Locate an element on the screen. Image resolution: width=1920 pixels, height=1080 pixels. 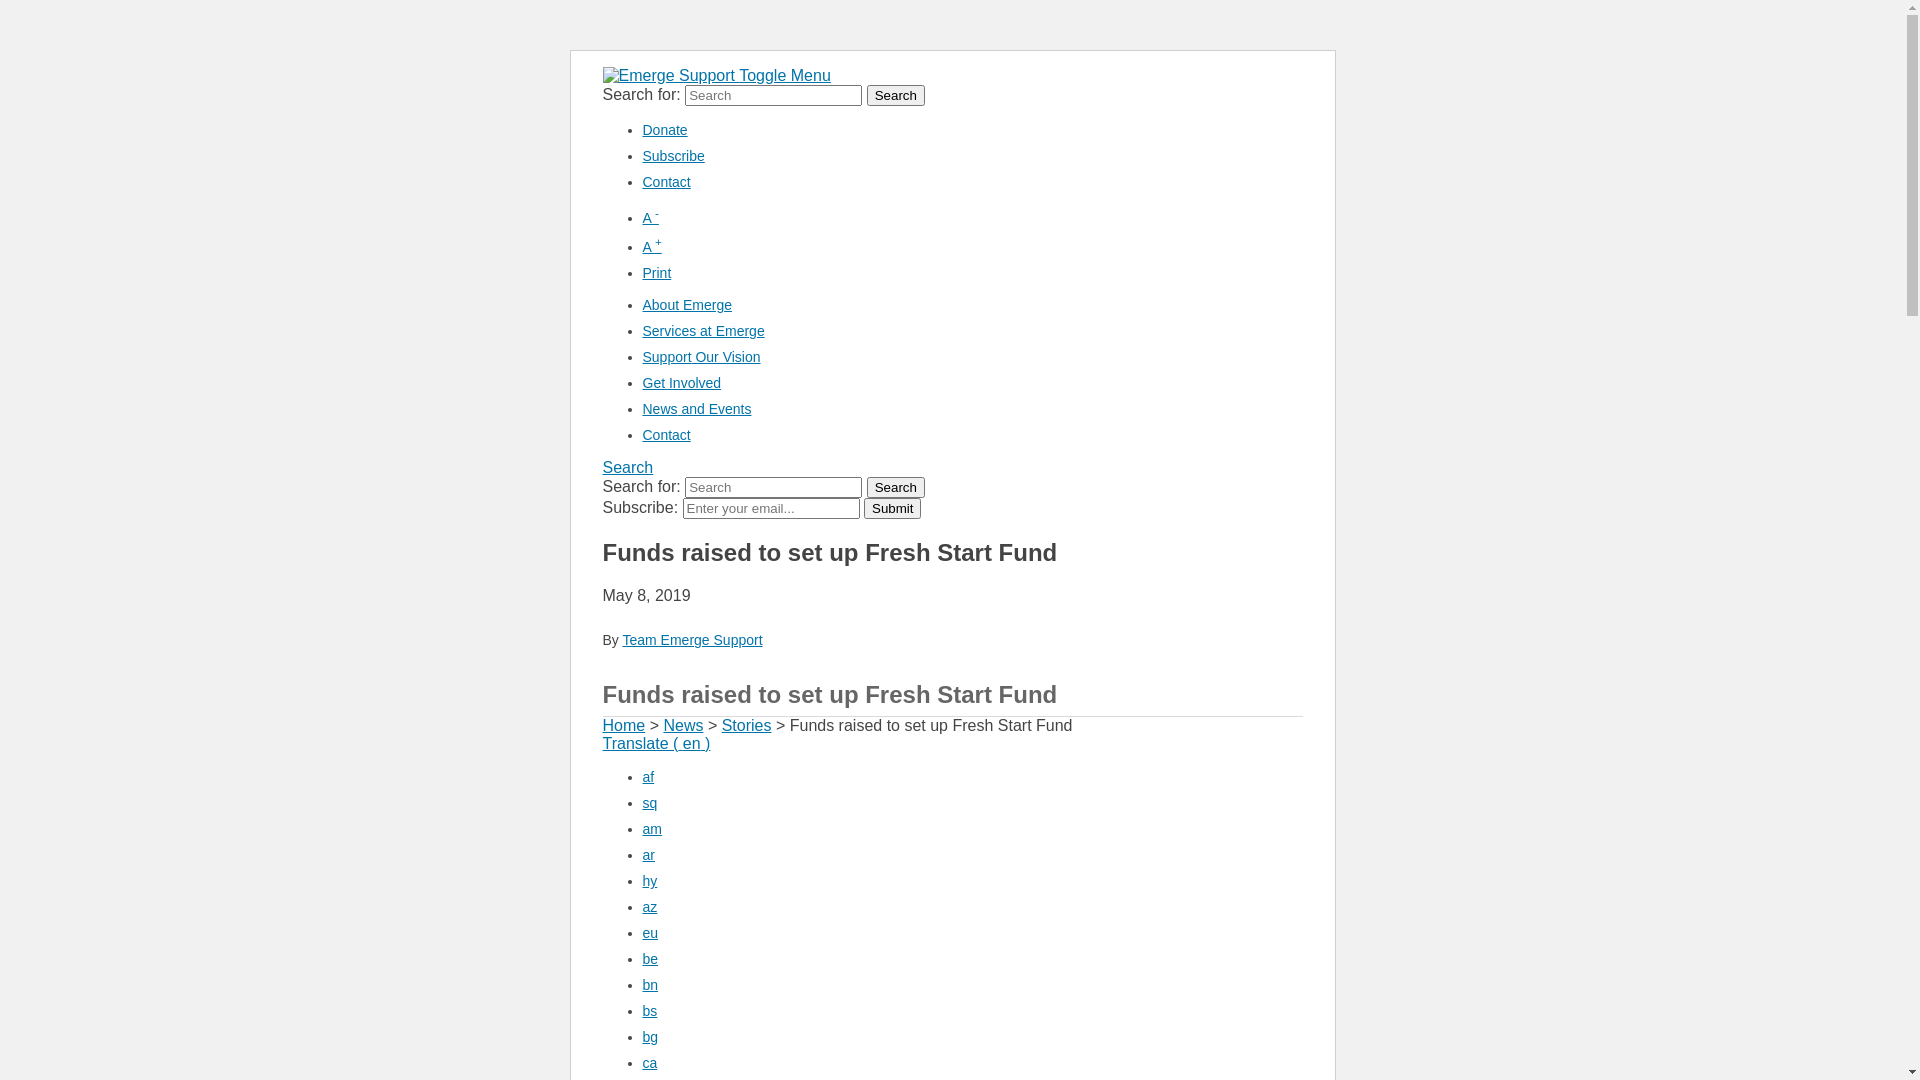
News is located at coordinates (683, 726).